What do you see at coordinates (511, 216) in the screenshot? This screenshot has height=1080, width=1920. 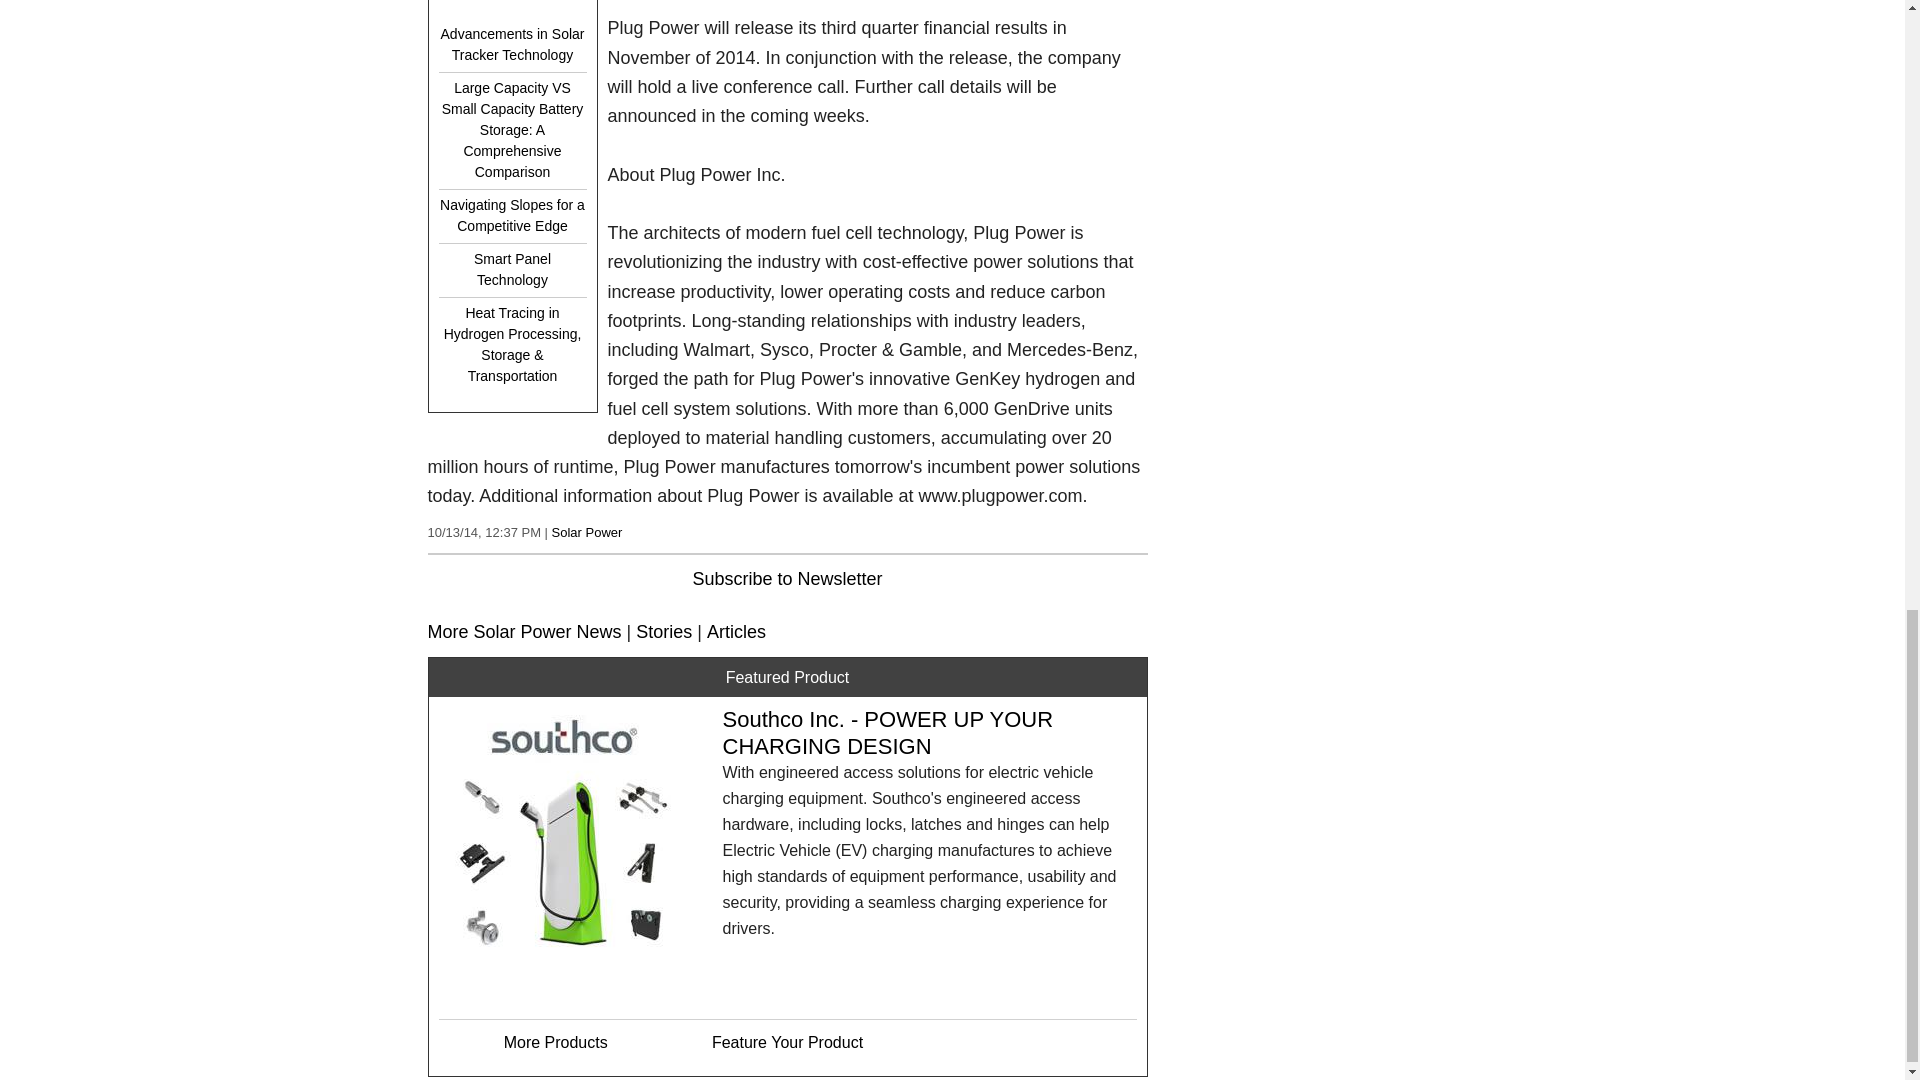 I see `Navigating Slopes for a Competitive Edge` at bounding box center [511, 216].